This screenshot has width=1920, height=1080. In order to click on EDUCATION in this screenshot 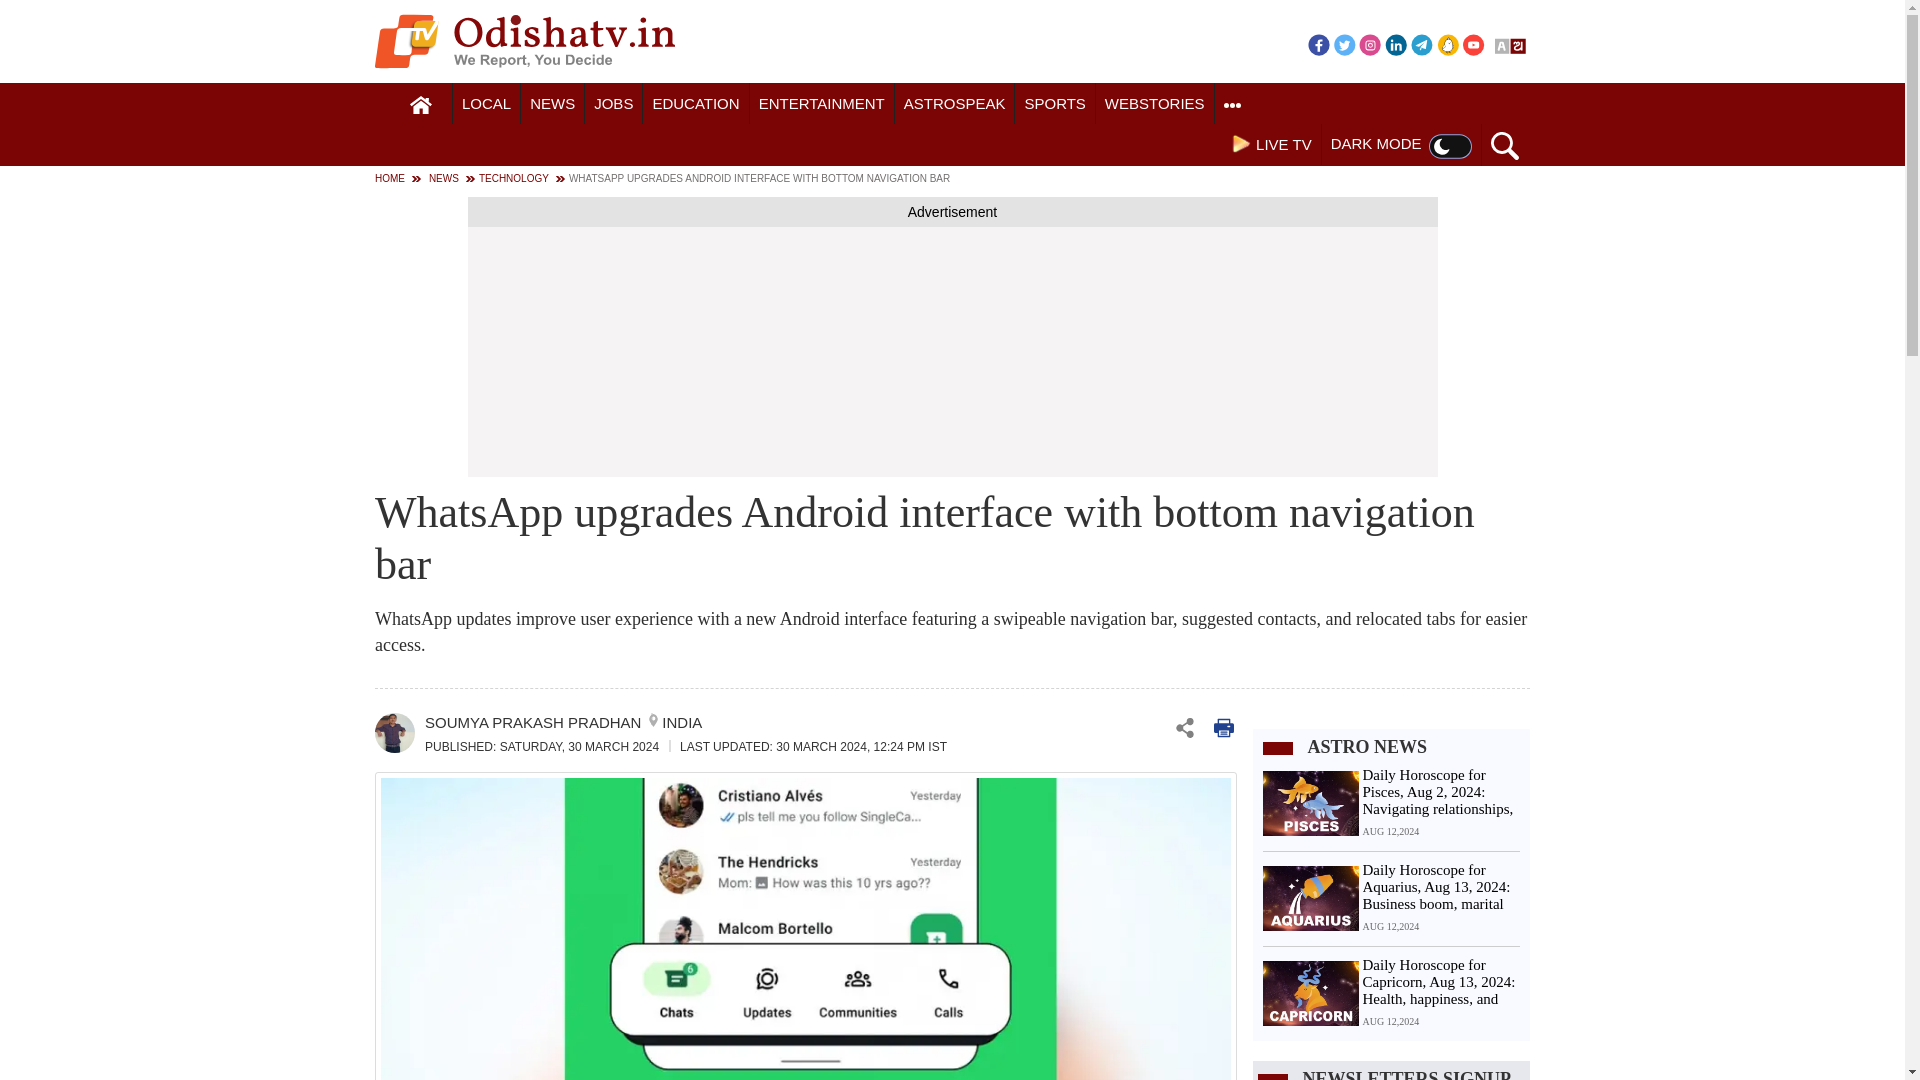, I will do `click(696, 104)`.